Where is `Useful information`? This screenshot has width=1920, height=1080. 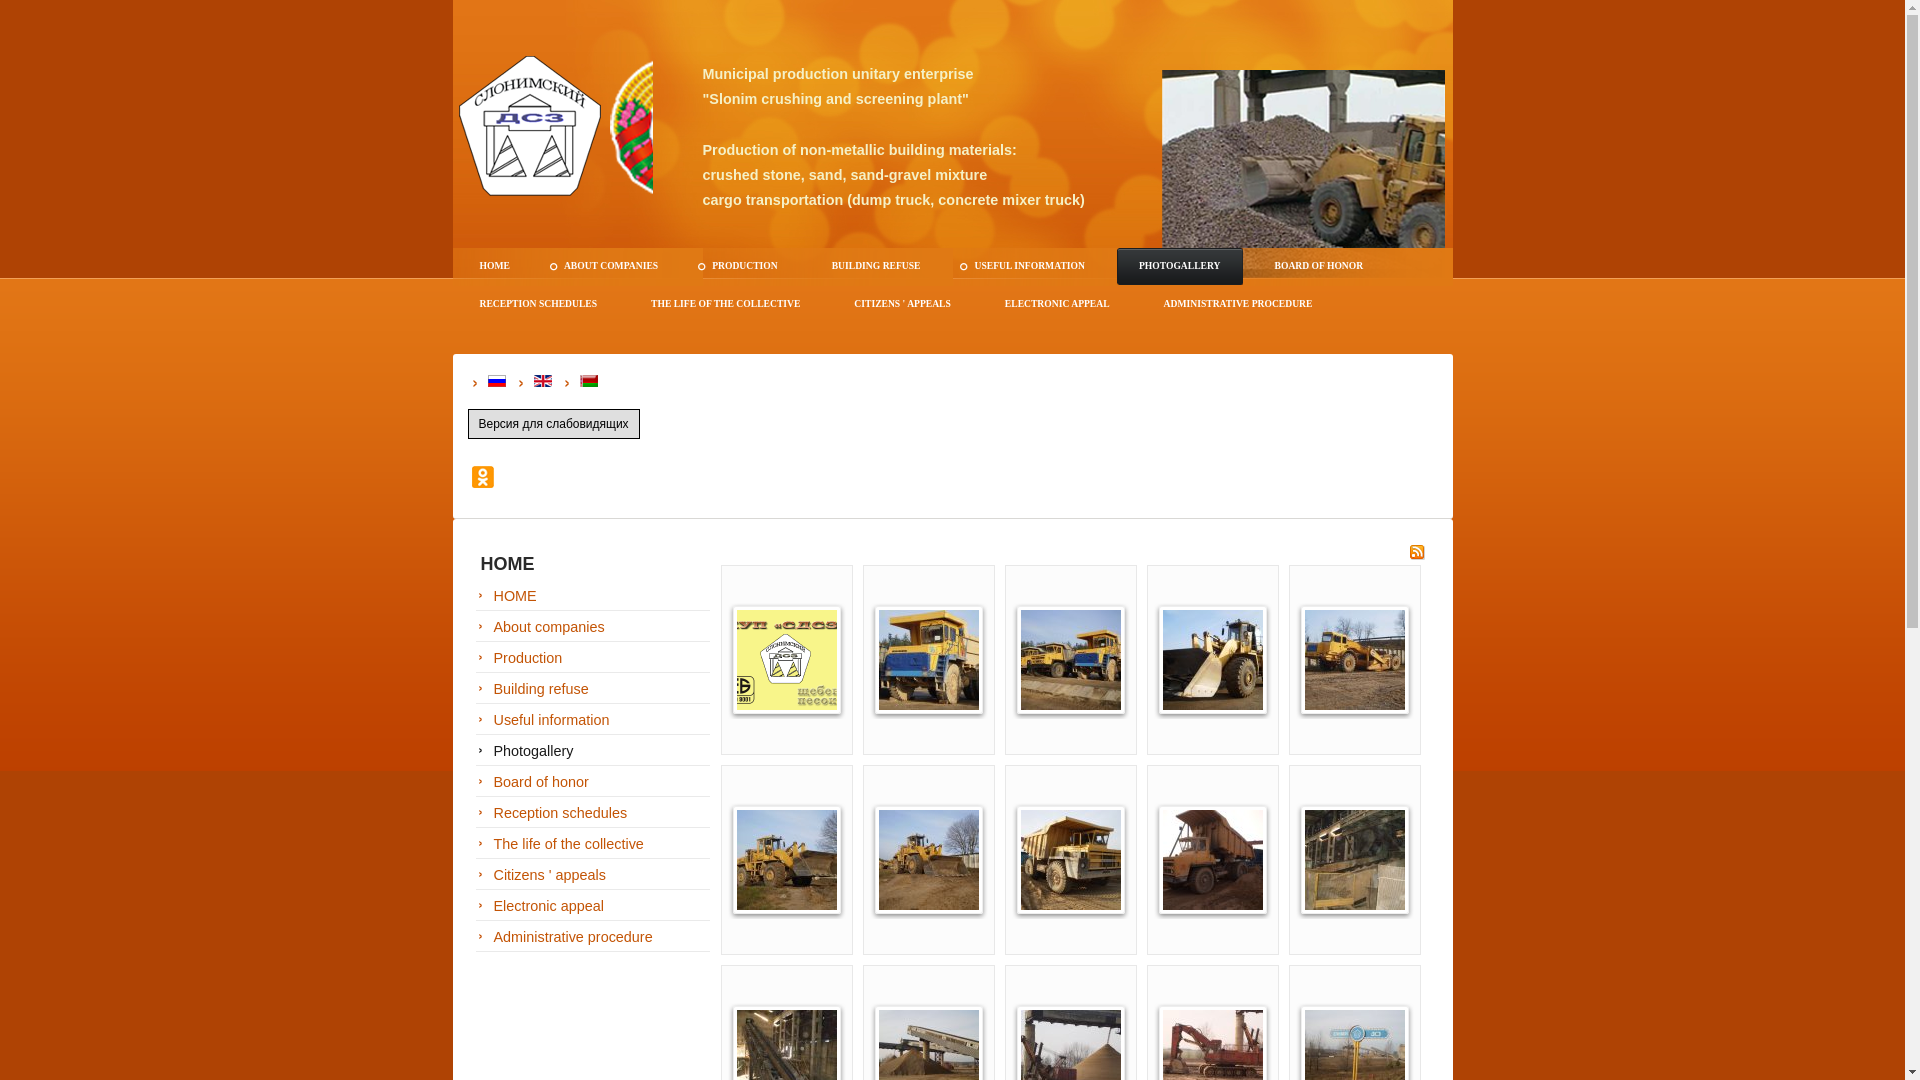 Useful information is located at coordinates (595, 720).